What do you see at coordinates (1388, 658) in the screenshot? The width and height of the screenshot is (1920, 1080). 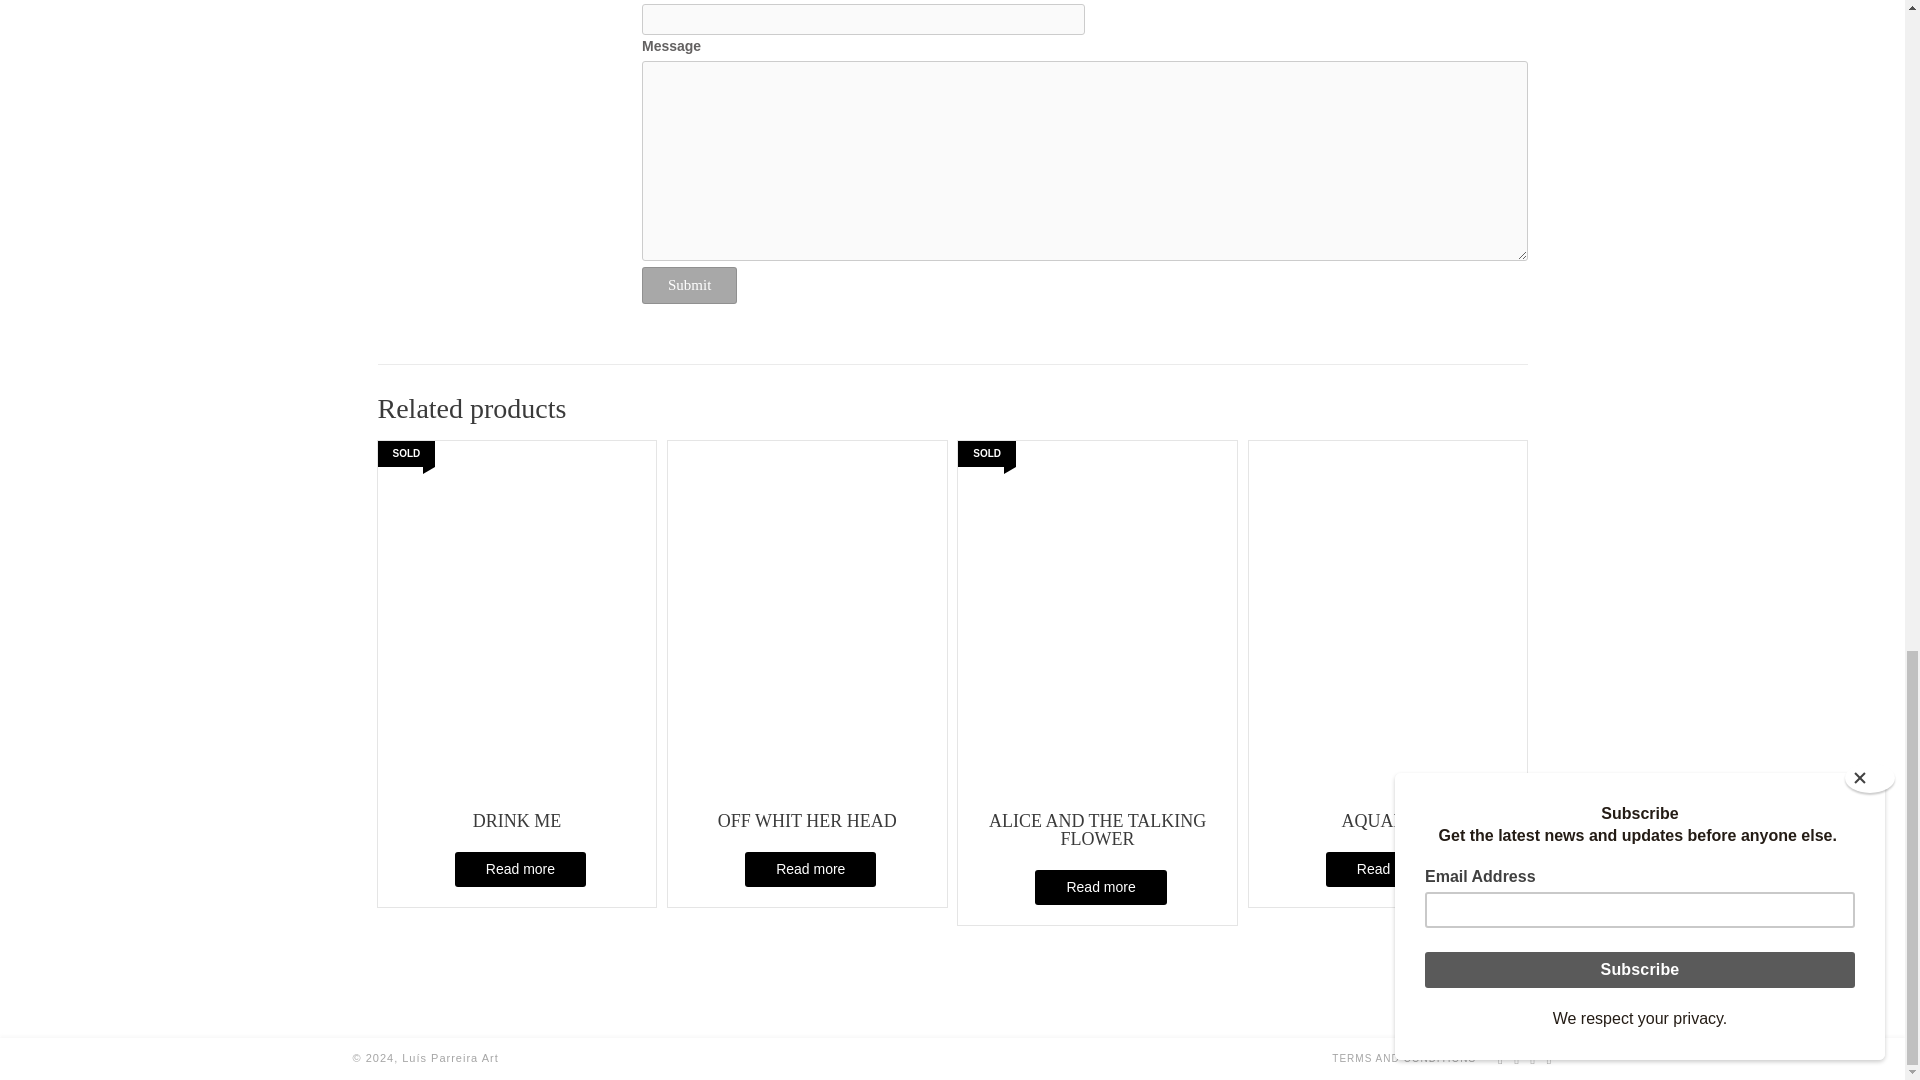 I see `AQUARIUS` at bounding box center [1388, 658].